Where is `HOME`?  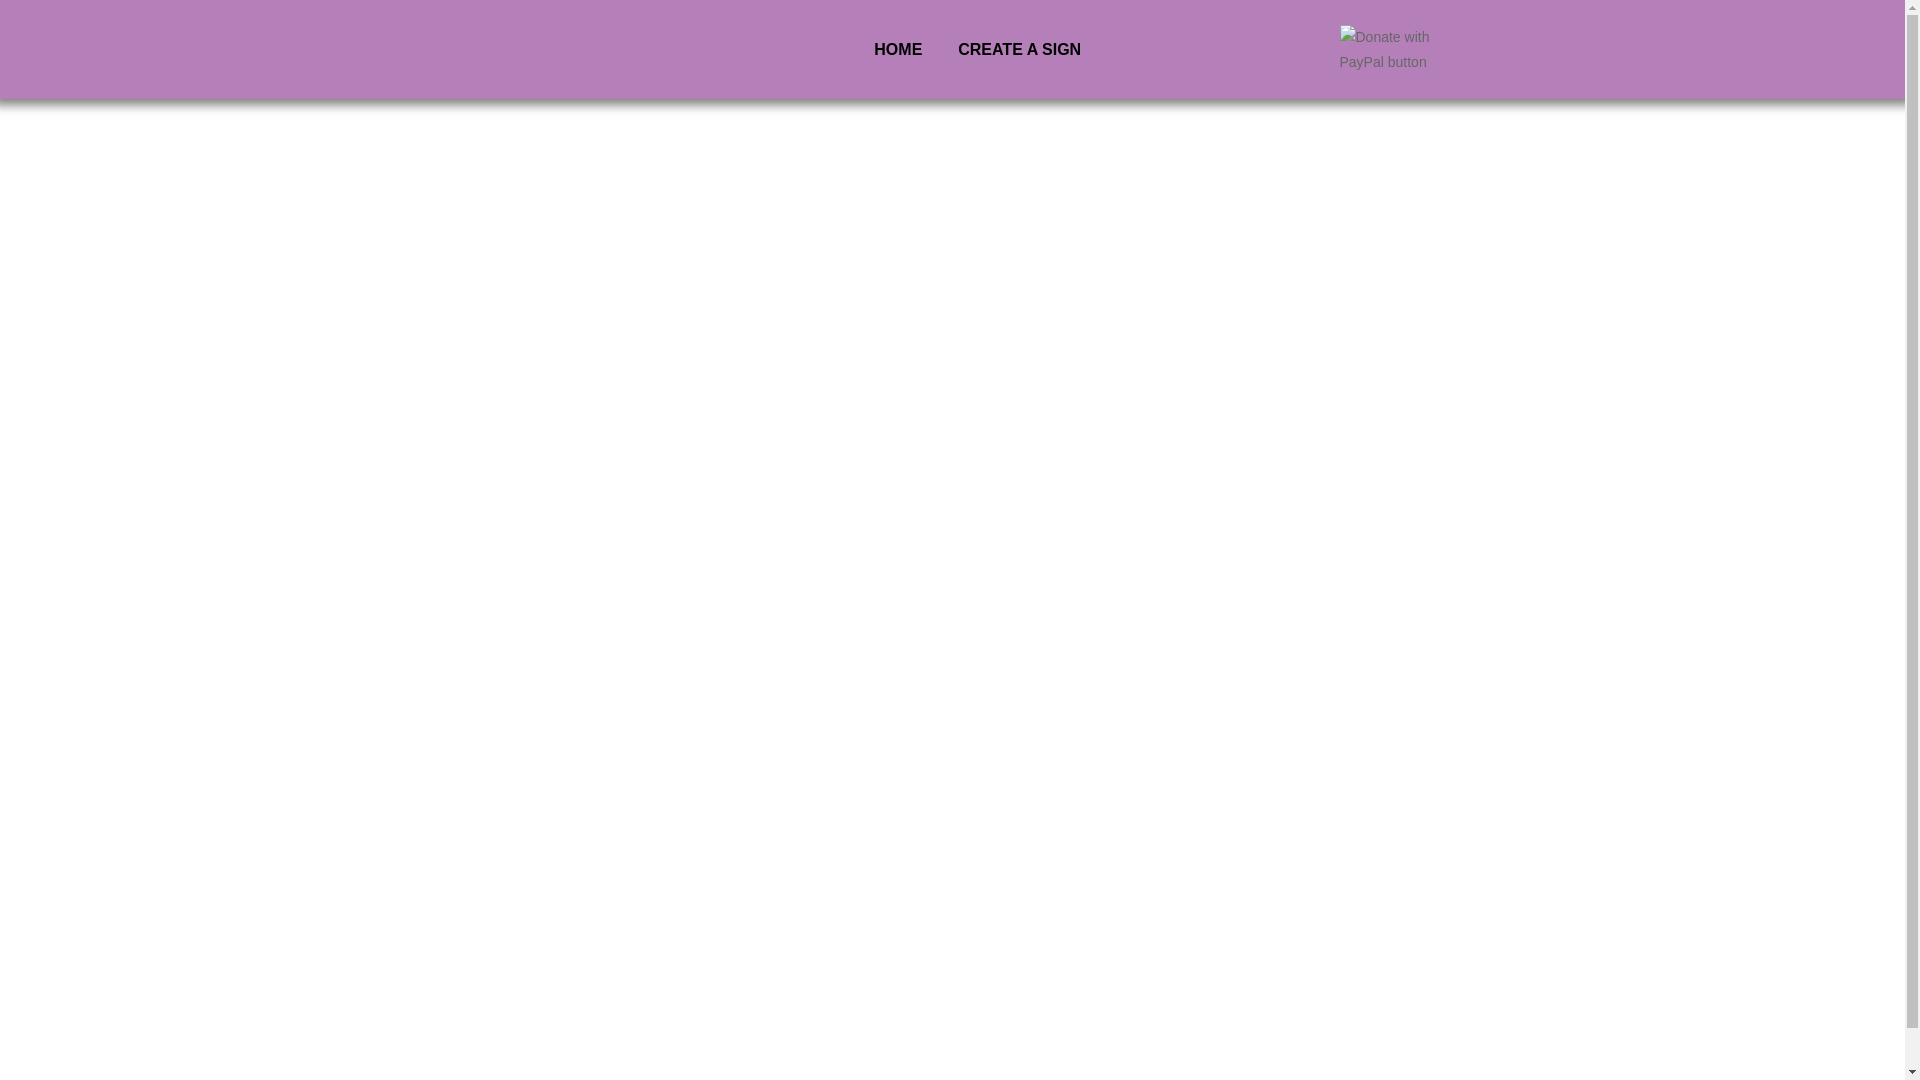 HOME is located at coordinates (898, 49).